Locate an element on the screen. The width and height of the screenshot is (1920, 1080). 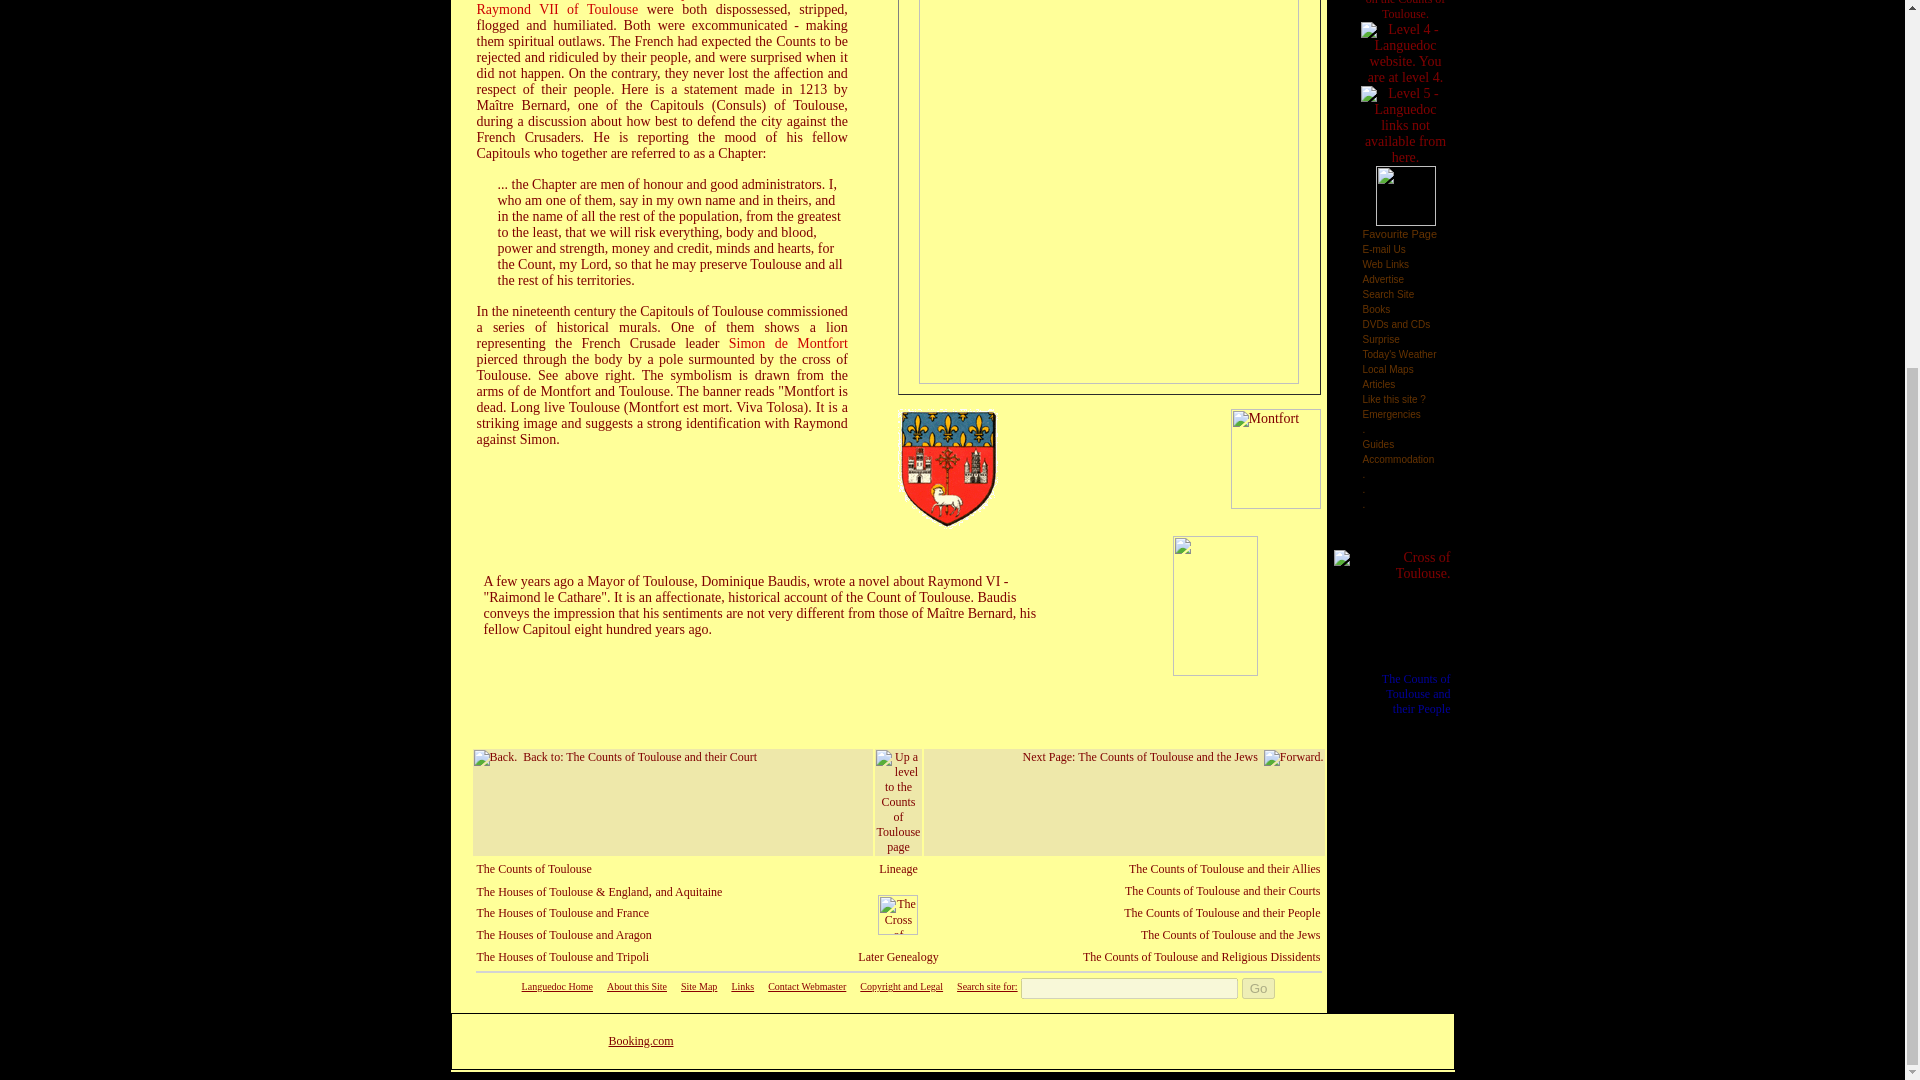
The Counts of Toulouse and their Allies is located at coordinates (1224, 868).